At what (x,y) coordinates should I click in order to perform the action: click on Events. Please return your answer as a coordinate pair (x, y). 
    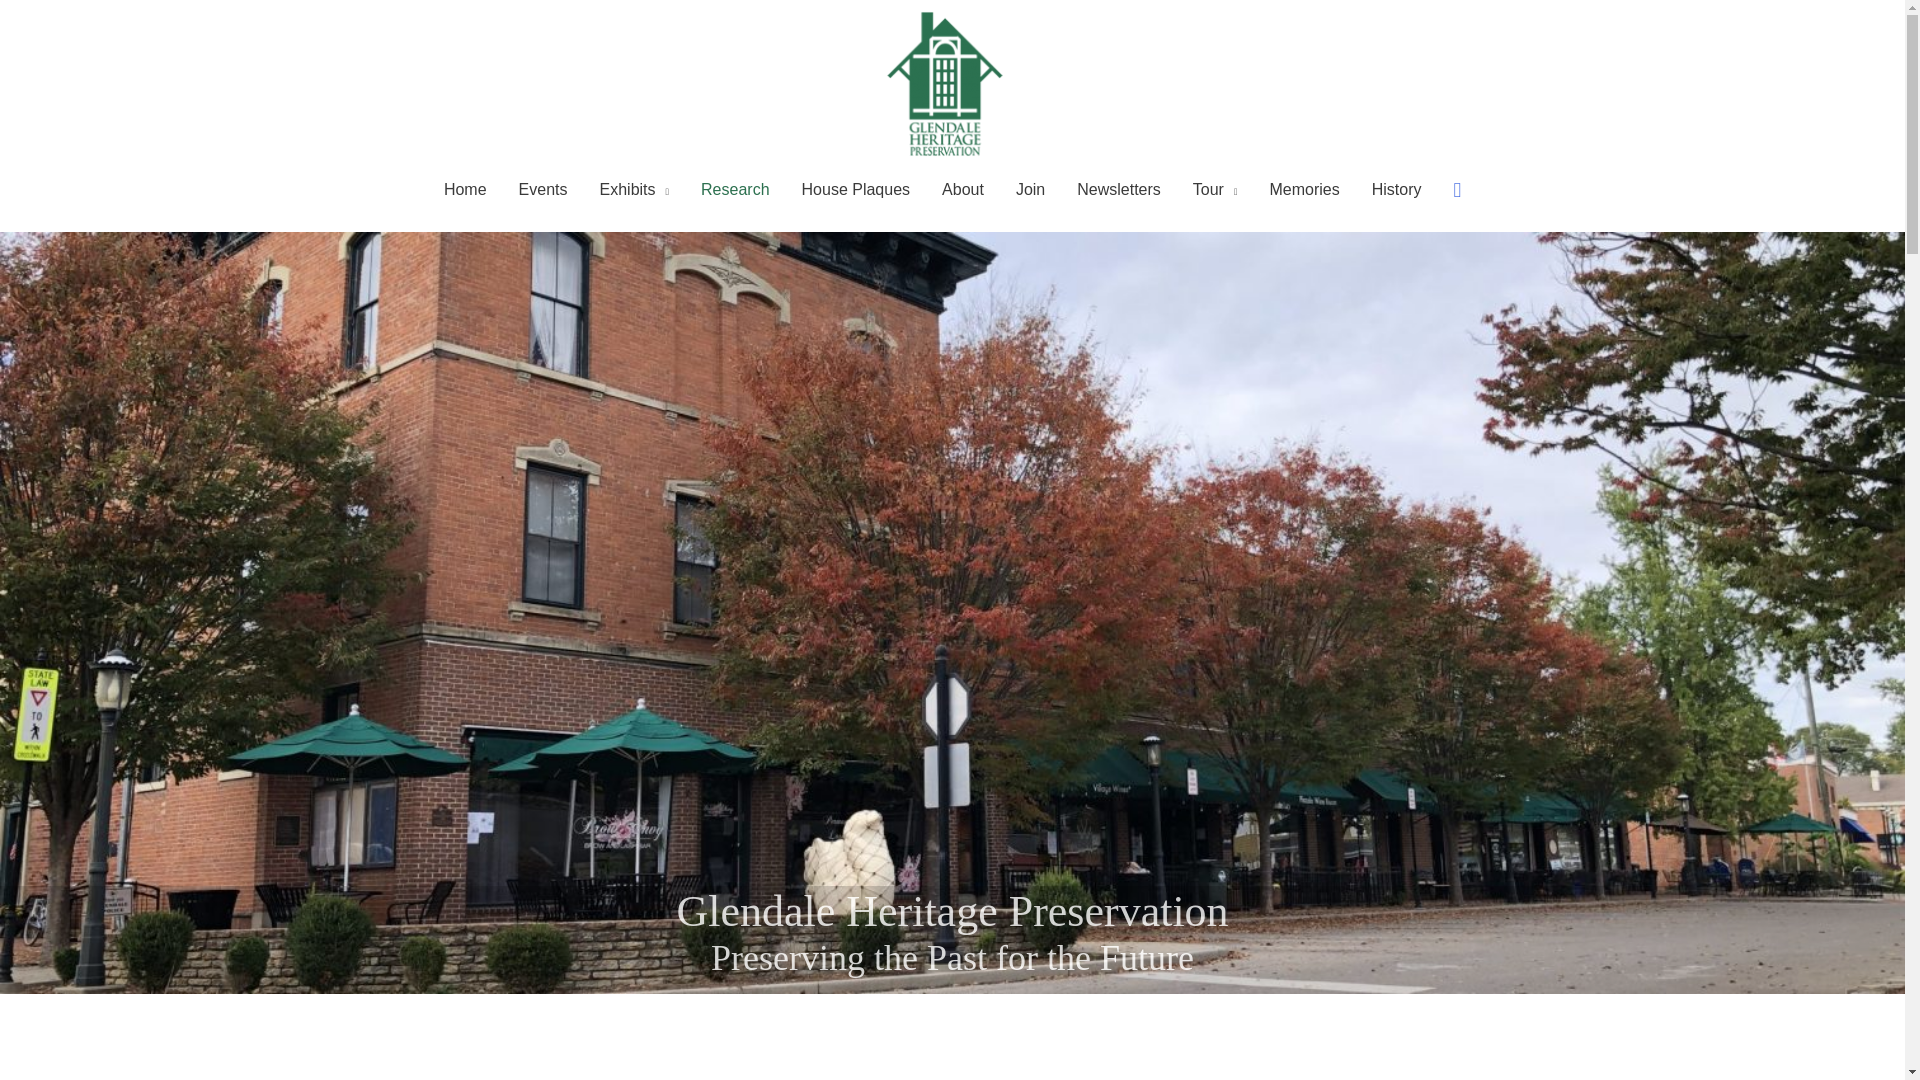
    Looking at the image, I should click on (543, 190).